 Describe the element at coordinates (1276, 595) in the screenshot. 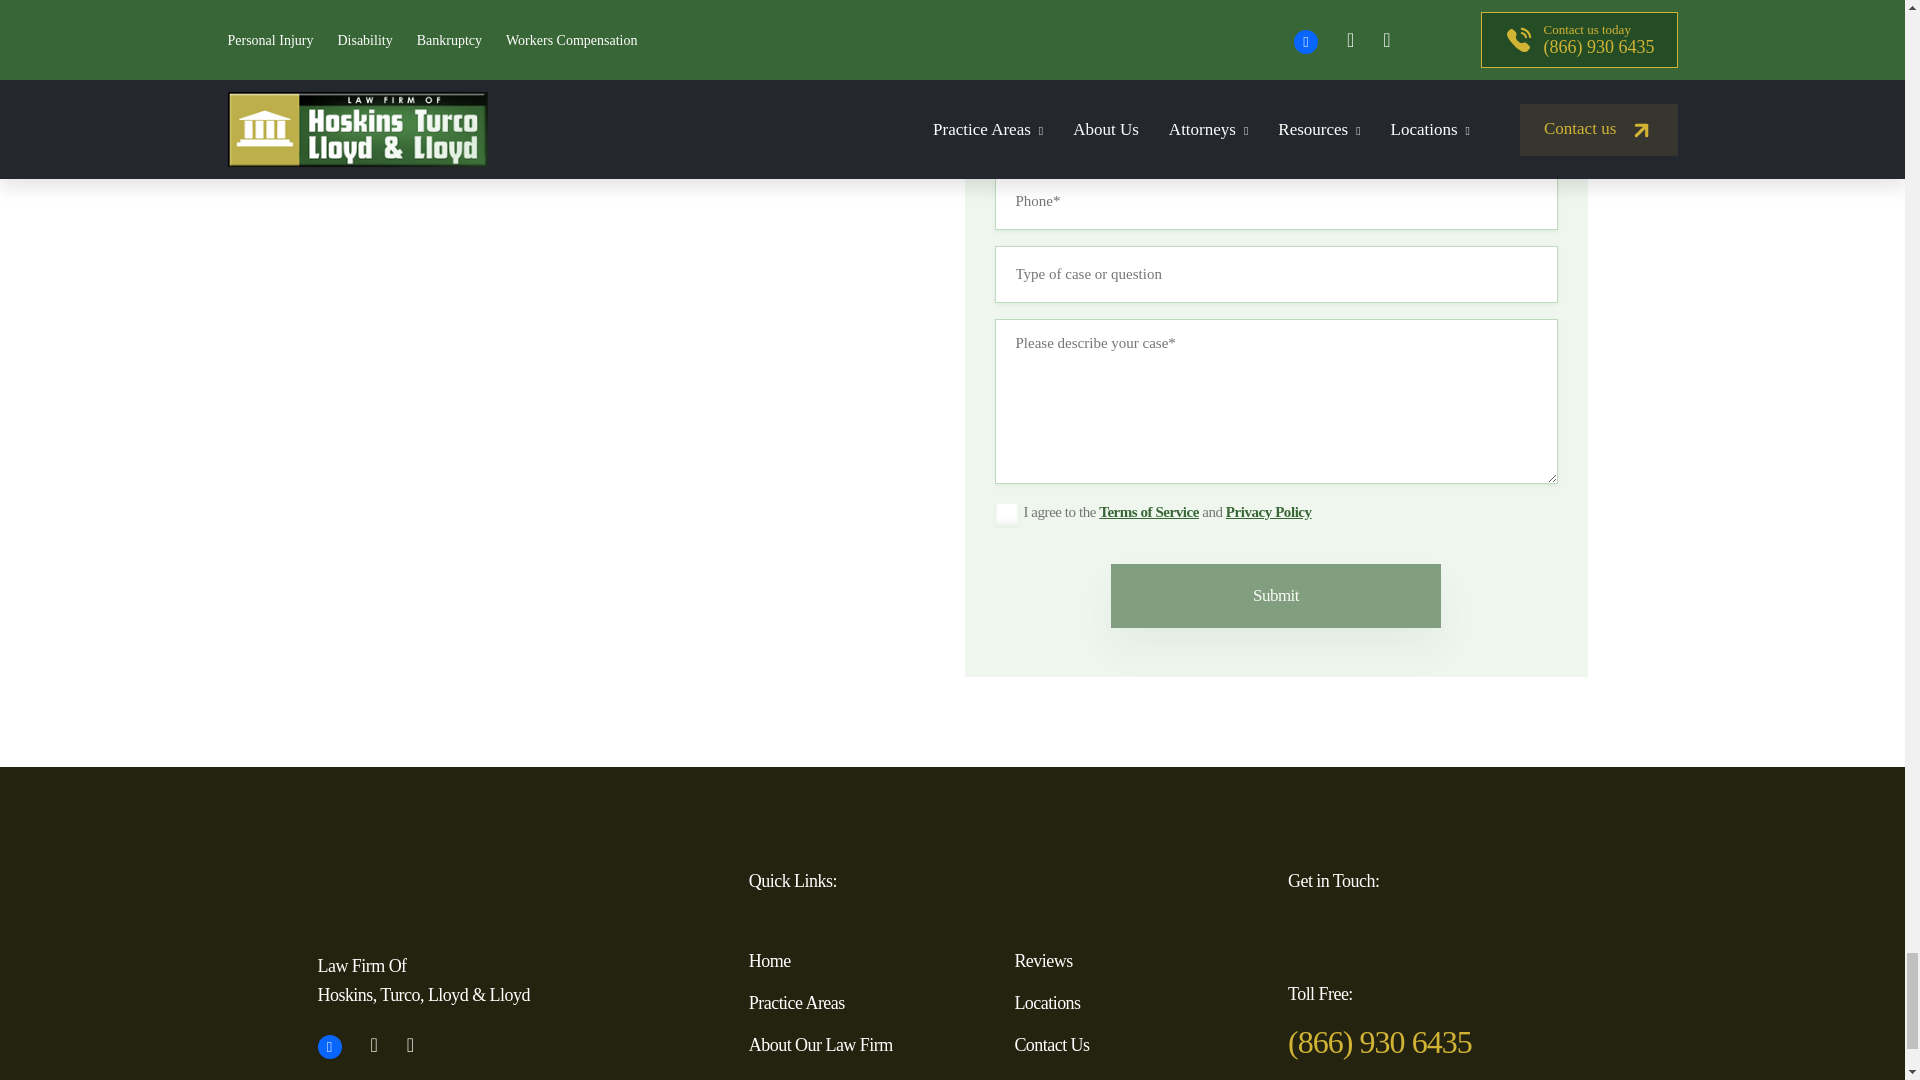

I see `Submit` at that location.